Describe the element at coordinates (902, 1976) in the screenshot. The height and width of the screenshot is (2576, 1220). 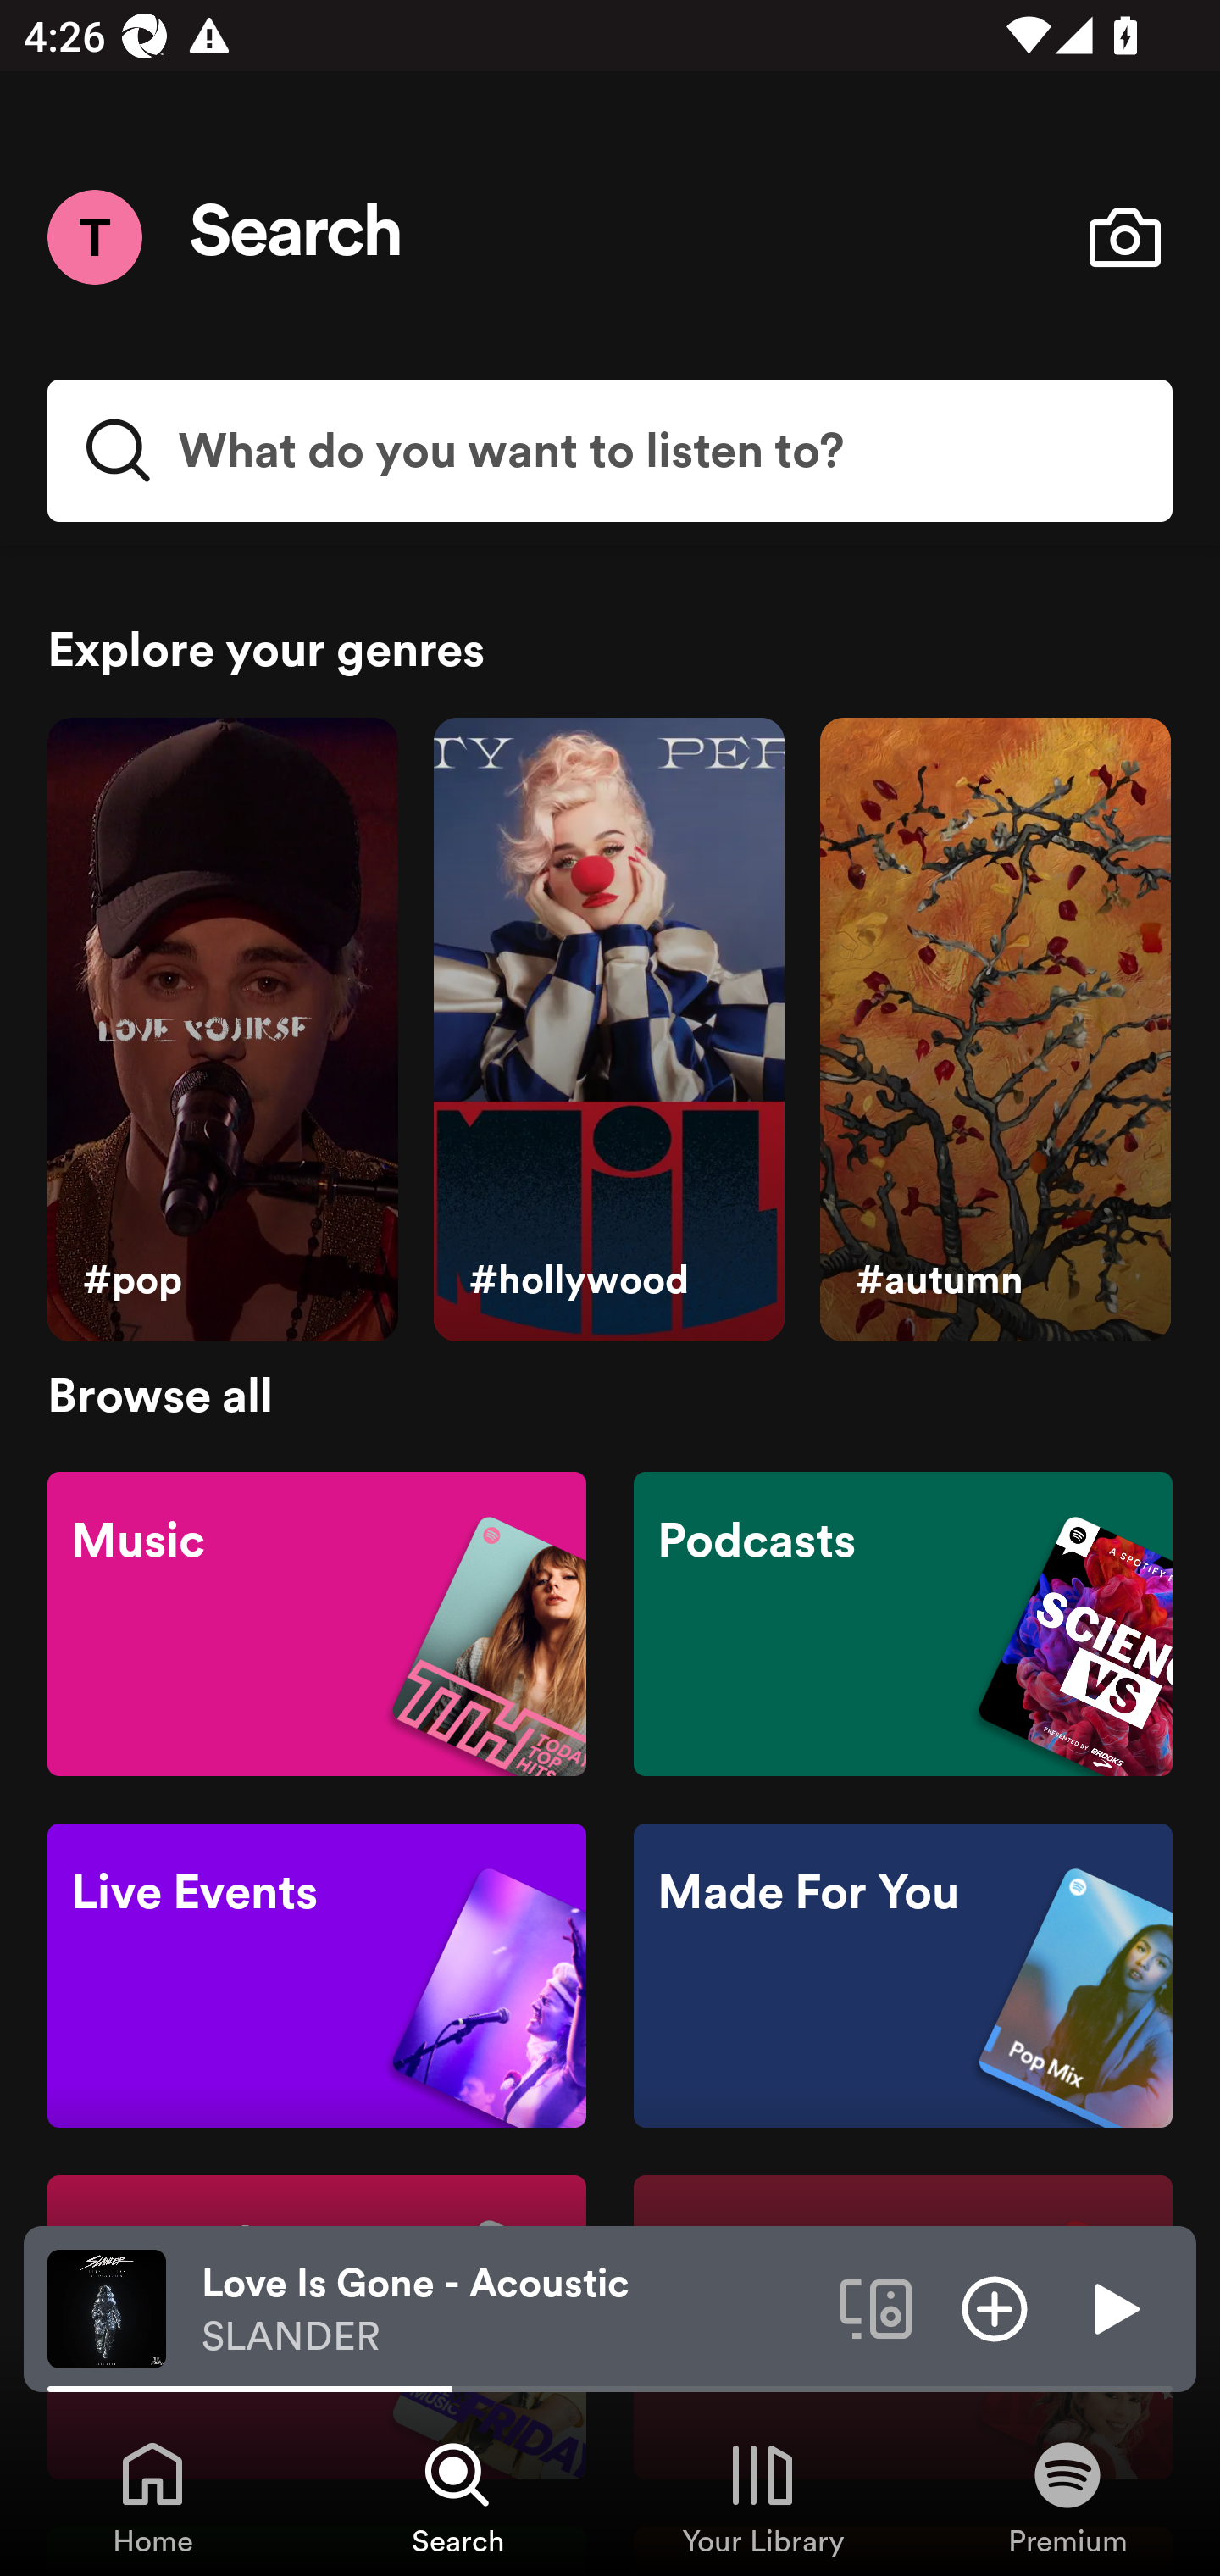
I see `Made For You` at that location.